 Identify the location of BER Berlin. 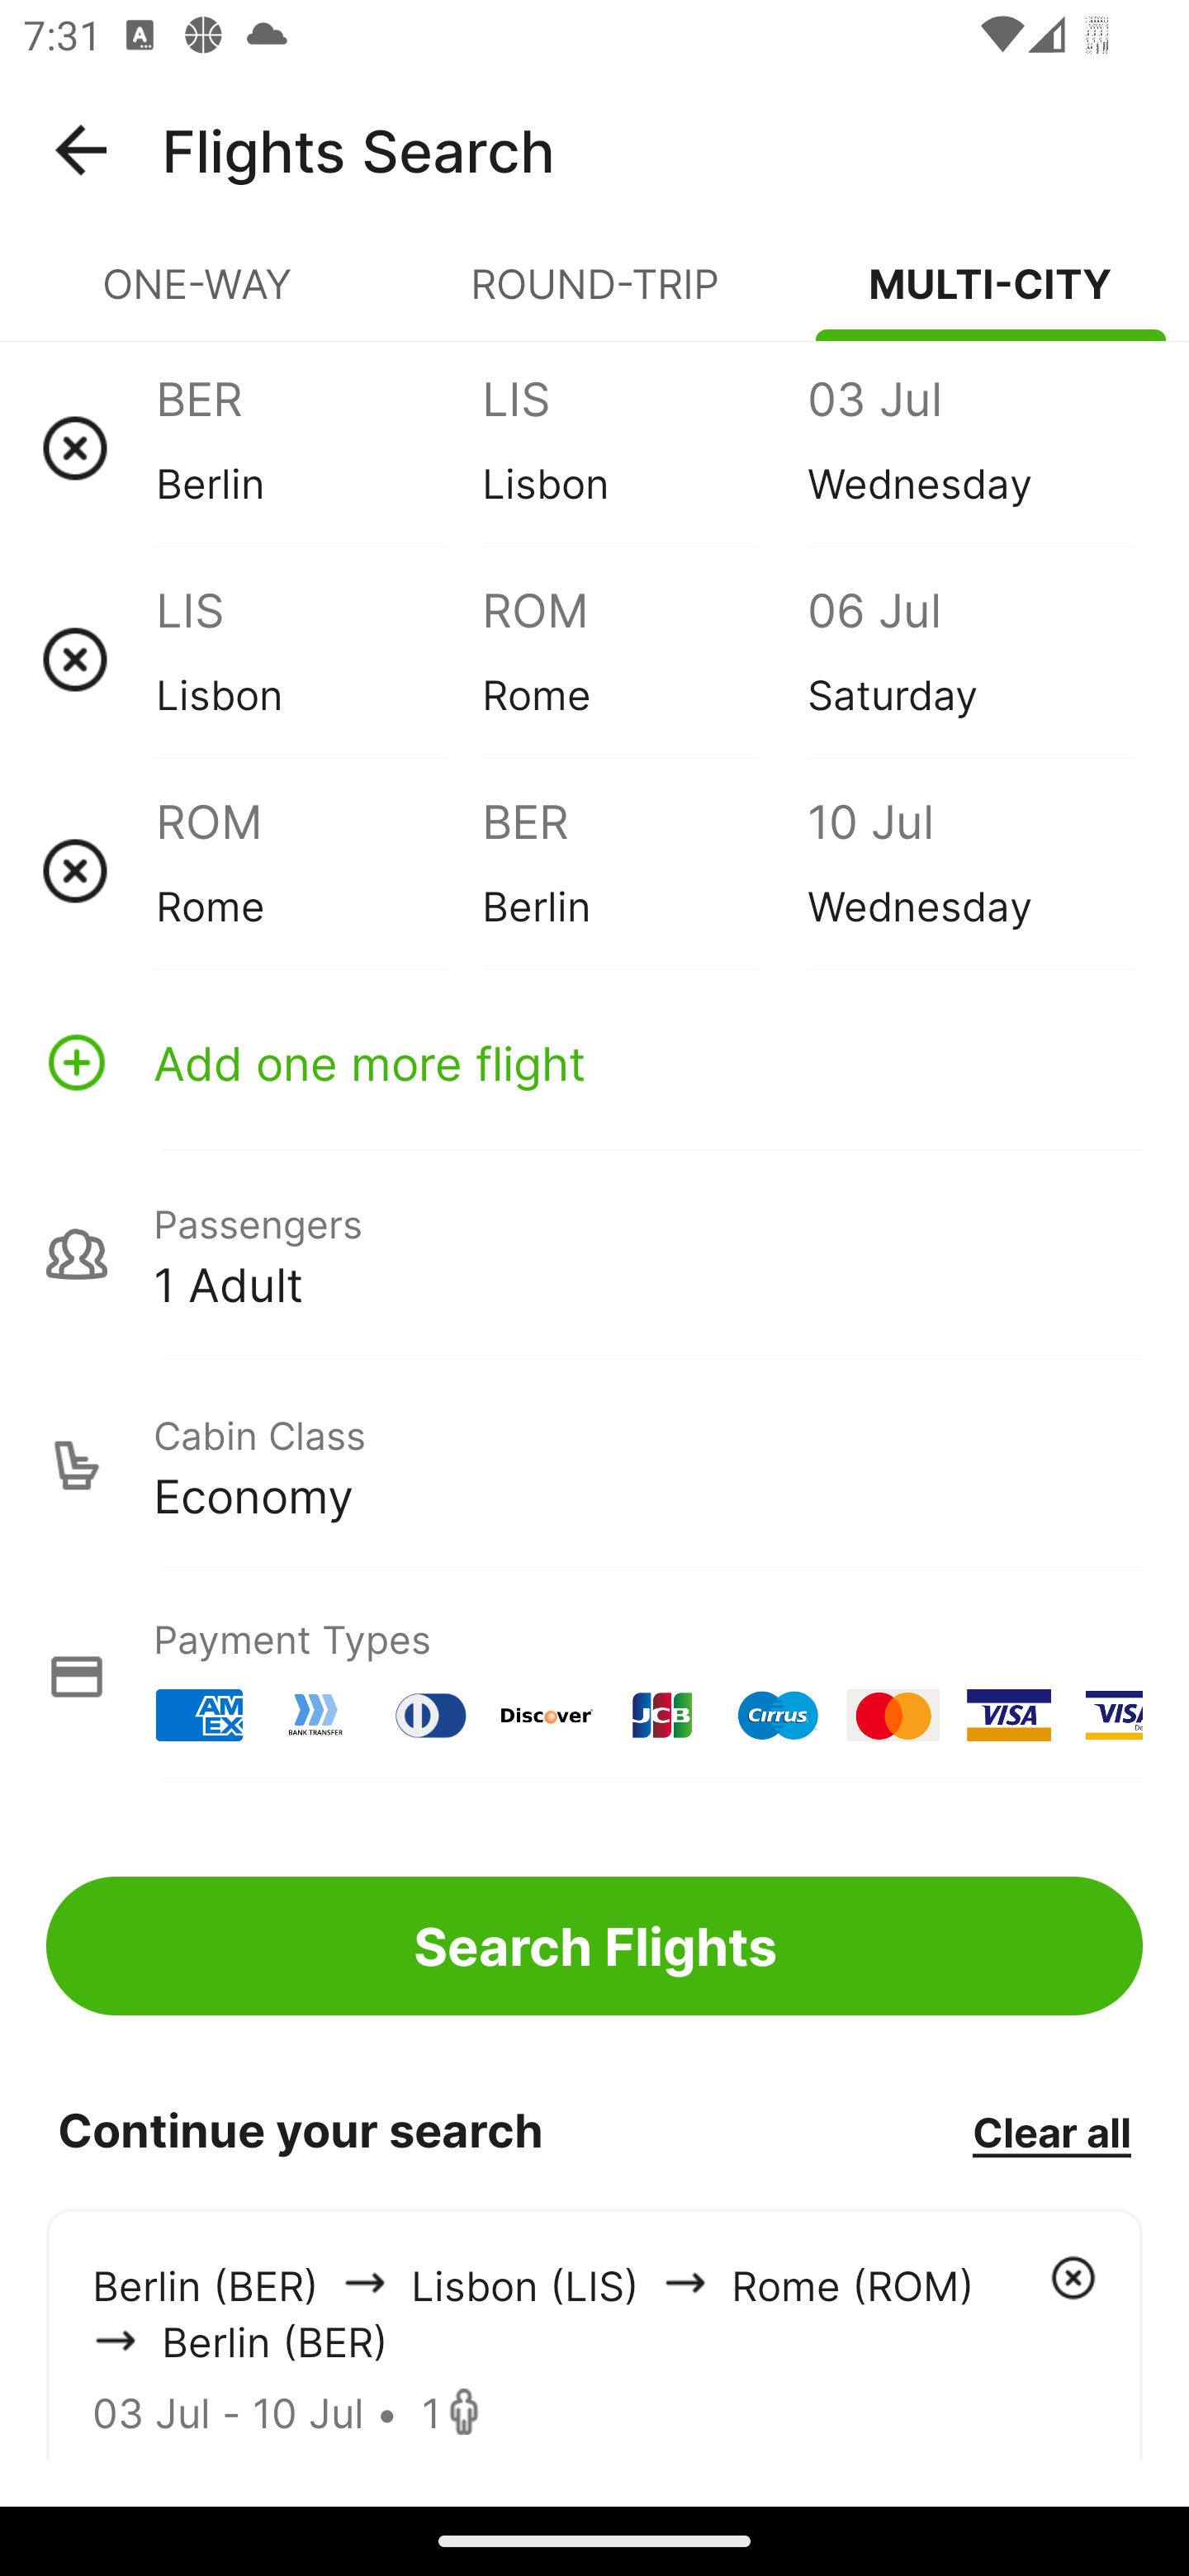
(644, 870).